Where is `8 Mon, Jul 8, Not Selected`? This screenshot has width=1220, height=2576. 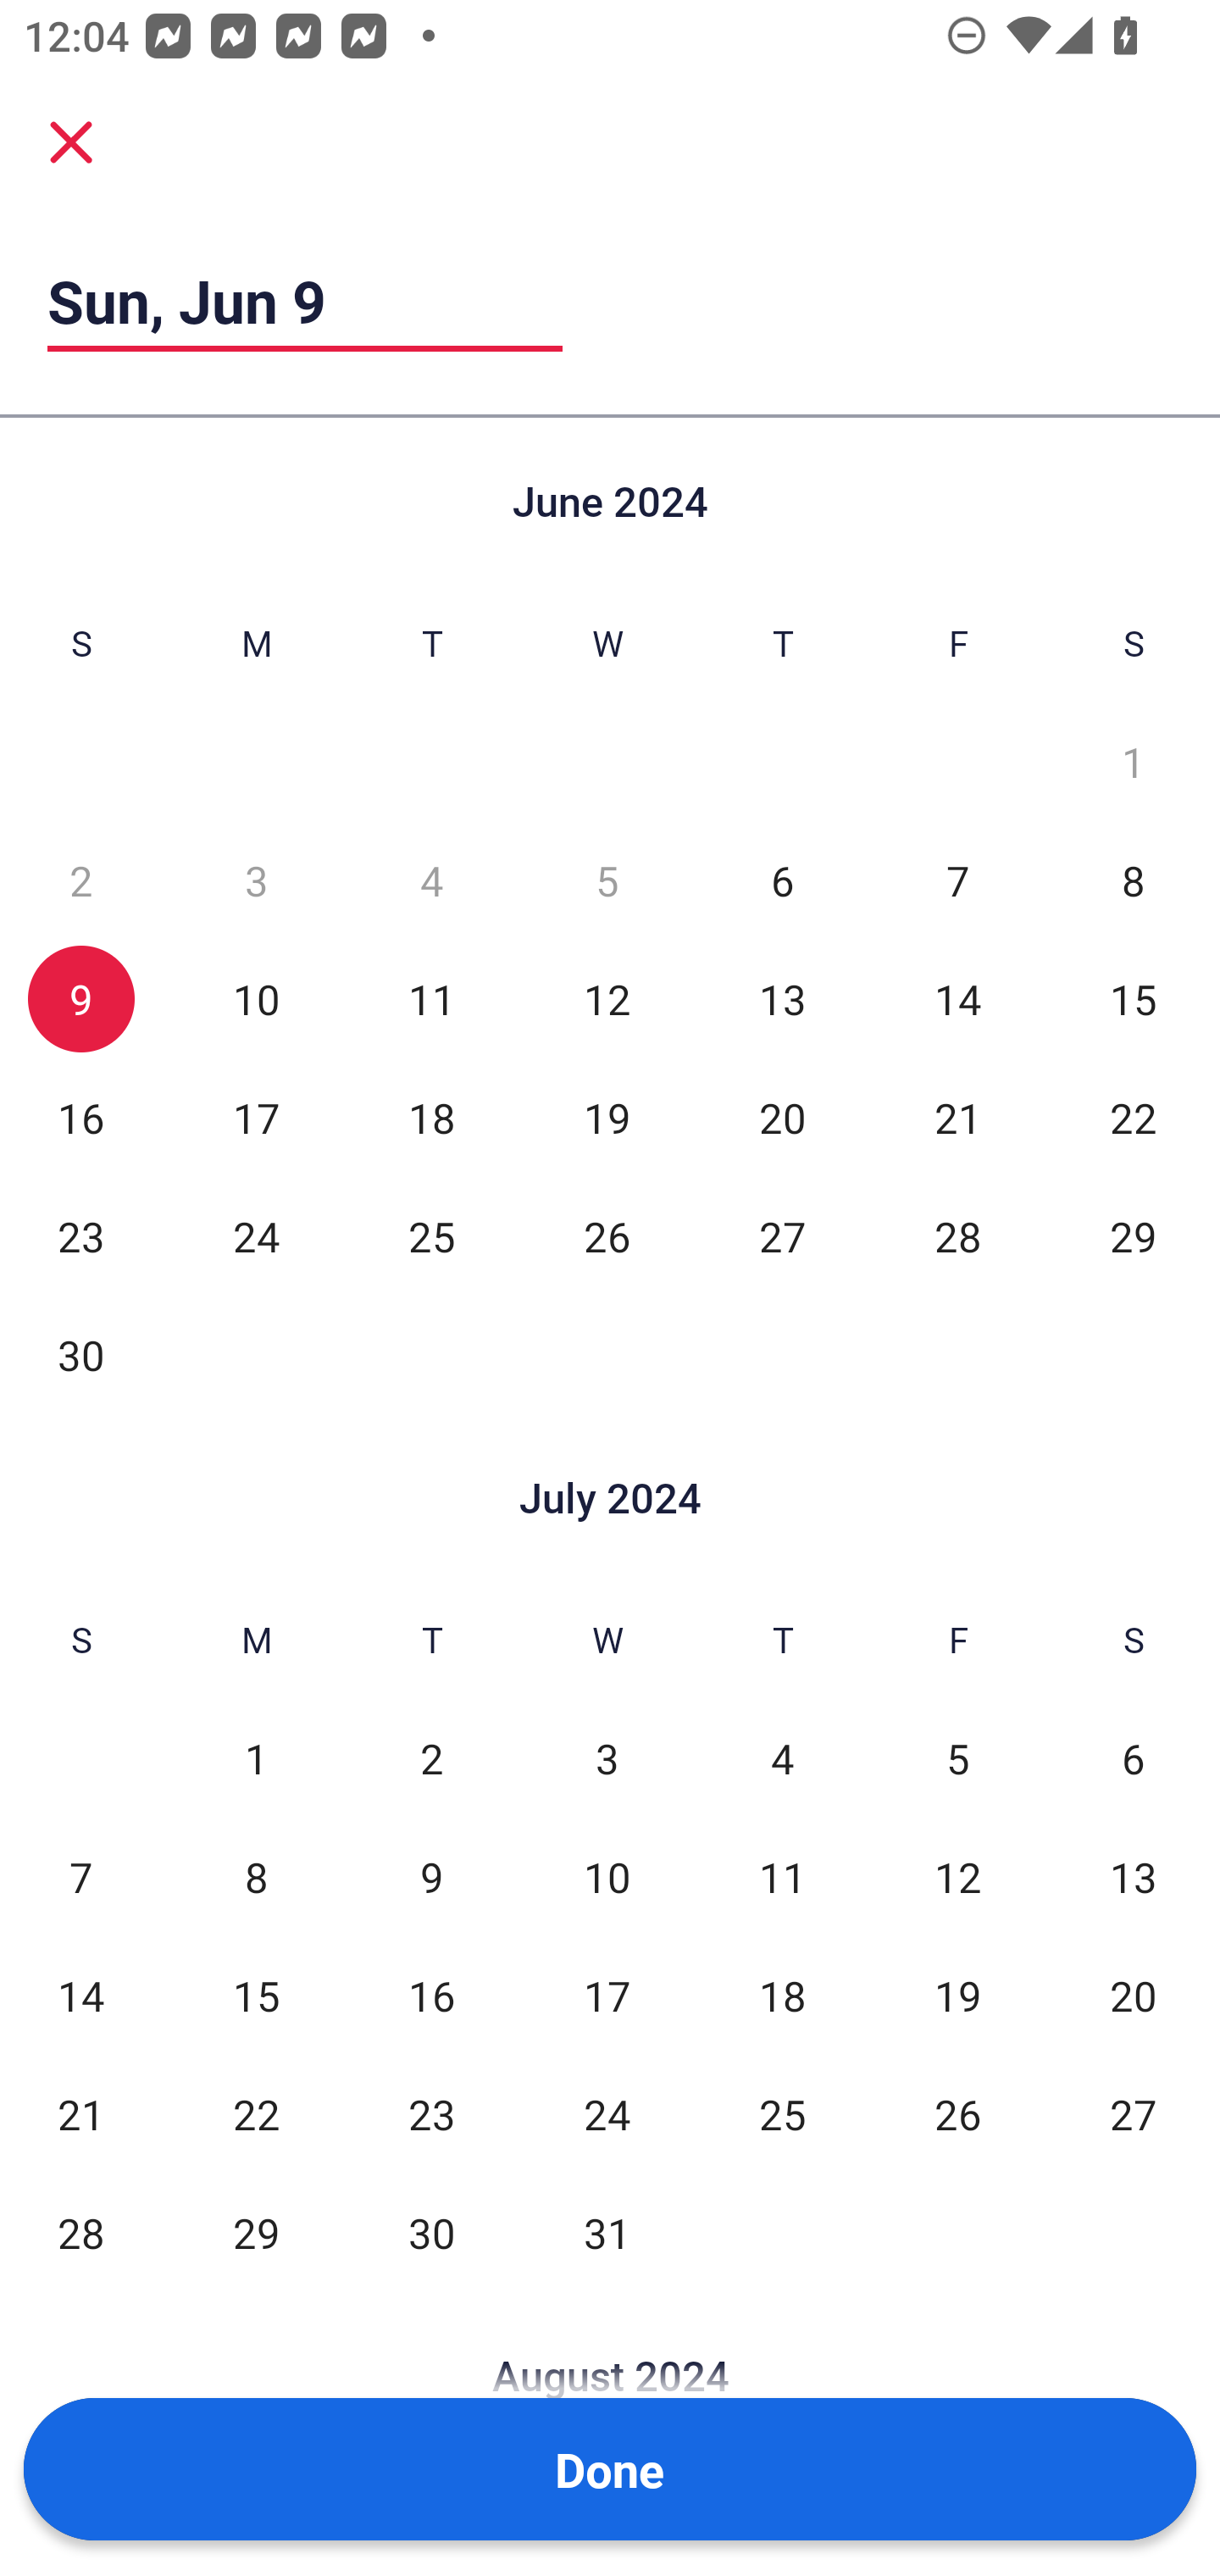 8 Mon, Jul 8, Not Selected is located at coordinates (256, 1878).